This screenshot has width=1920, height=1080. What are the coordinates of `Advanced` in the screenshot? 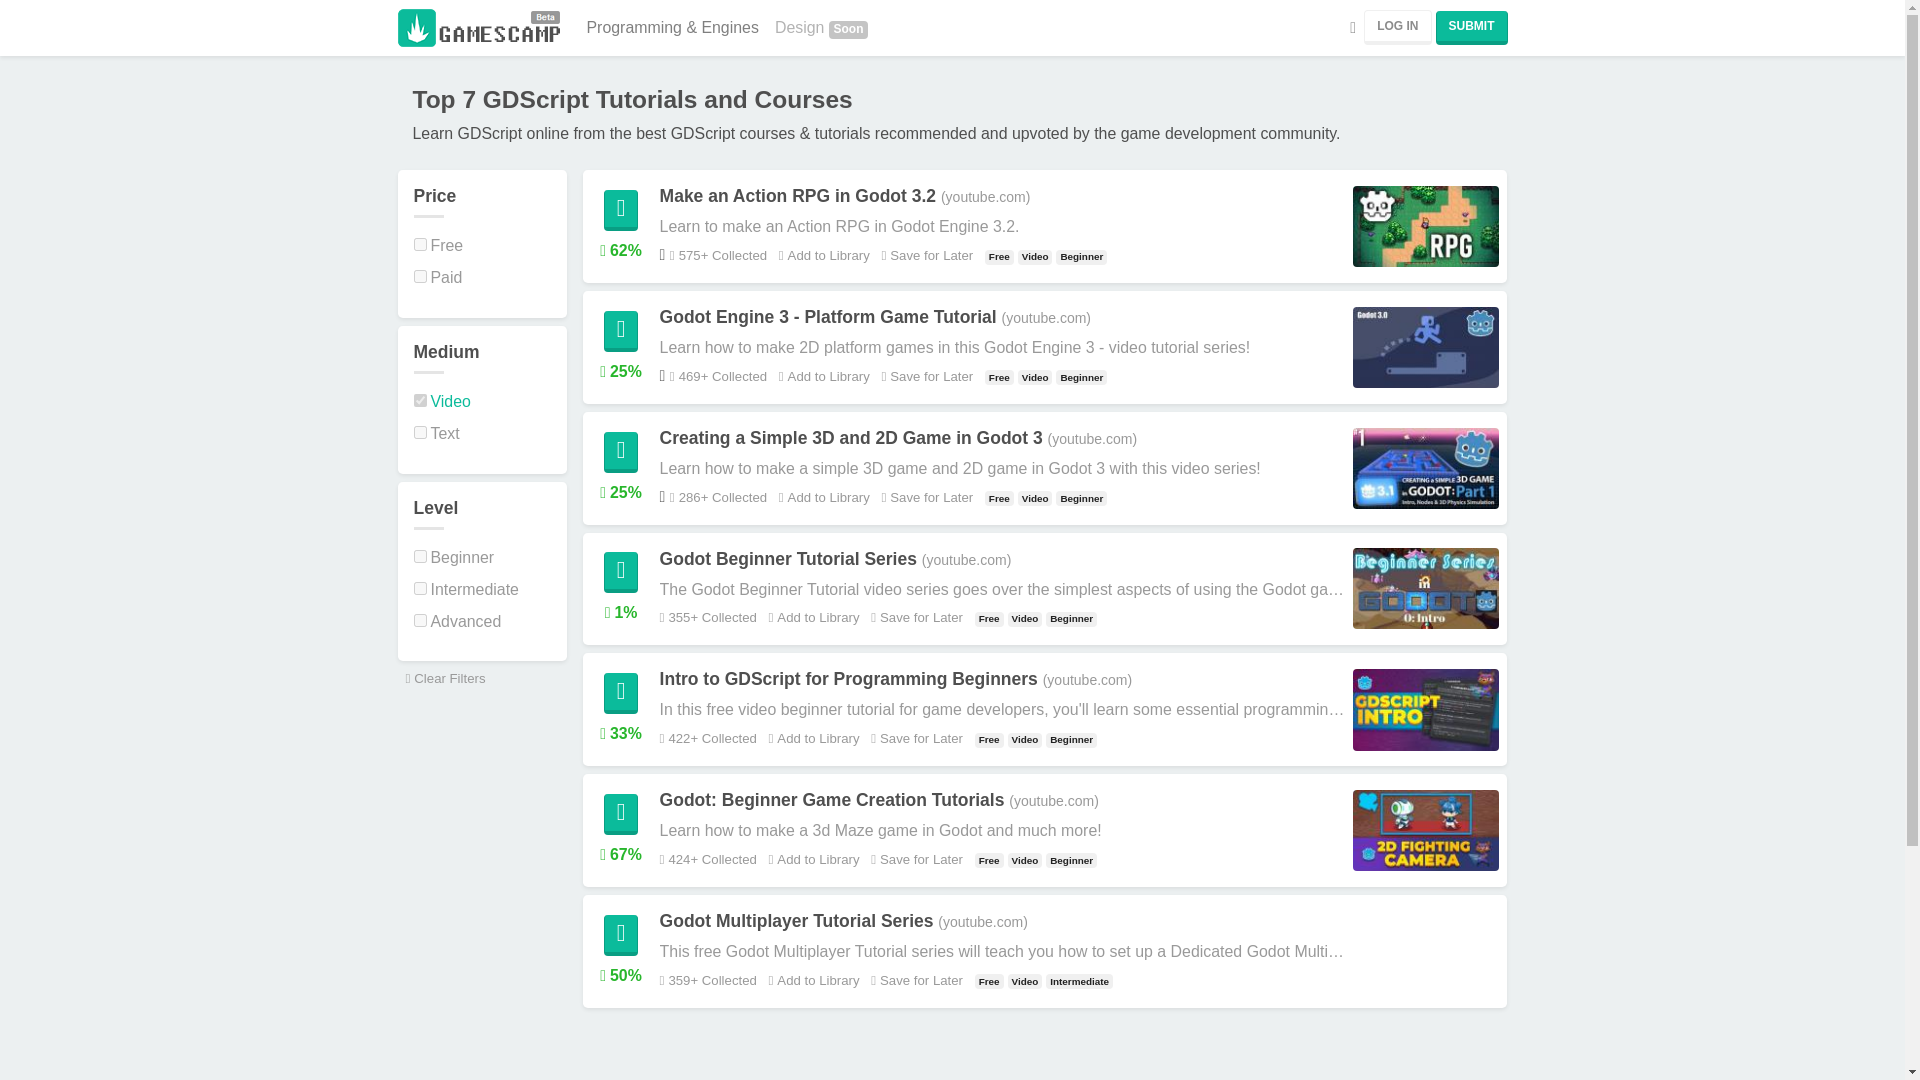 It's located at (458, 621).